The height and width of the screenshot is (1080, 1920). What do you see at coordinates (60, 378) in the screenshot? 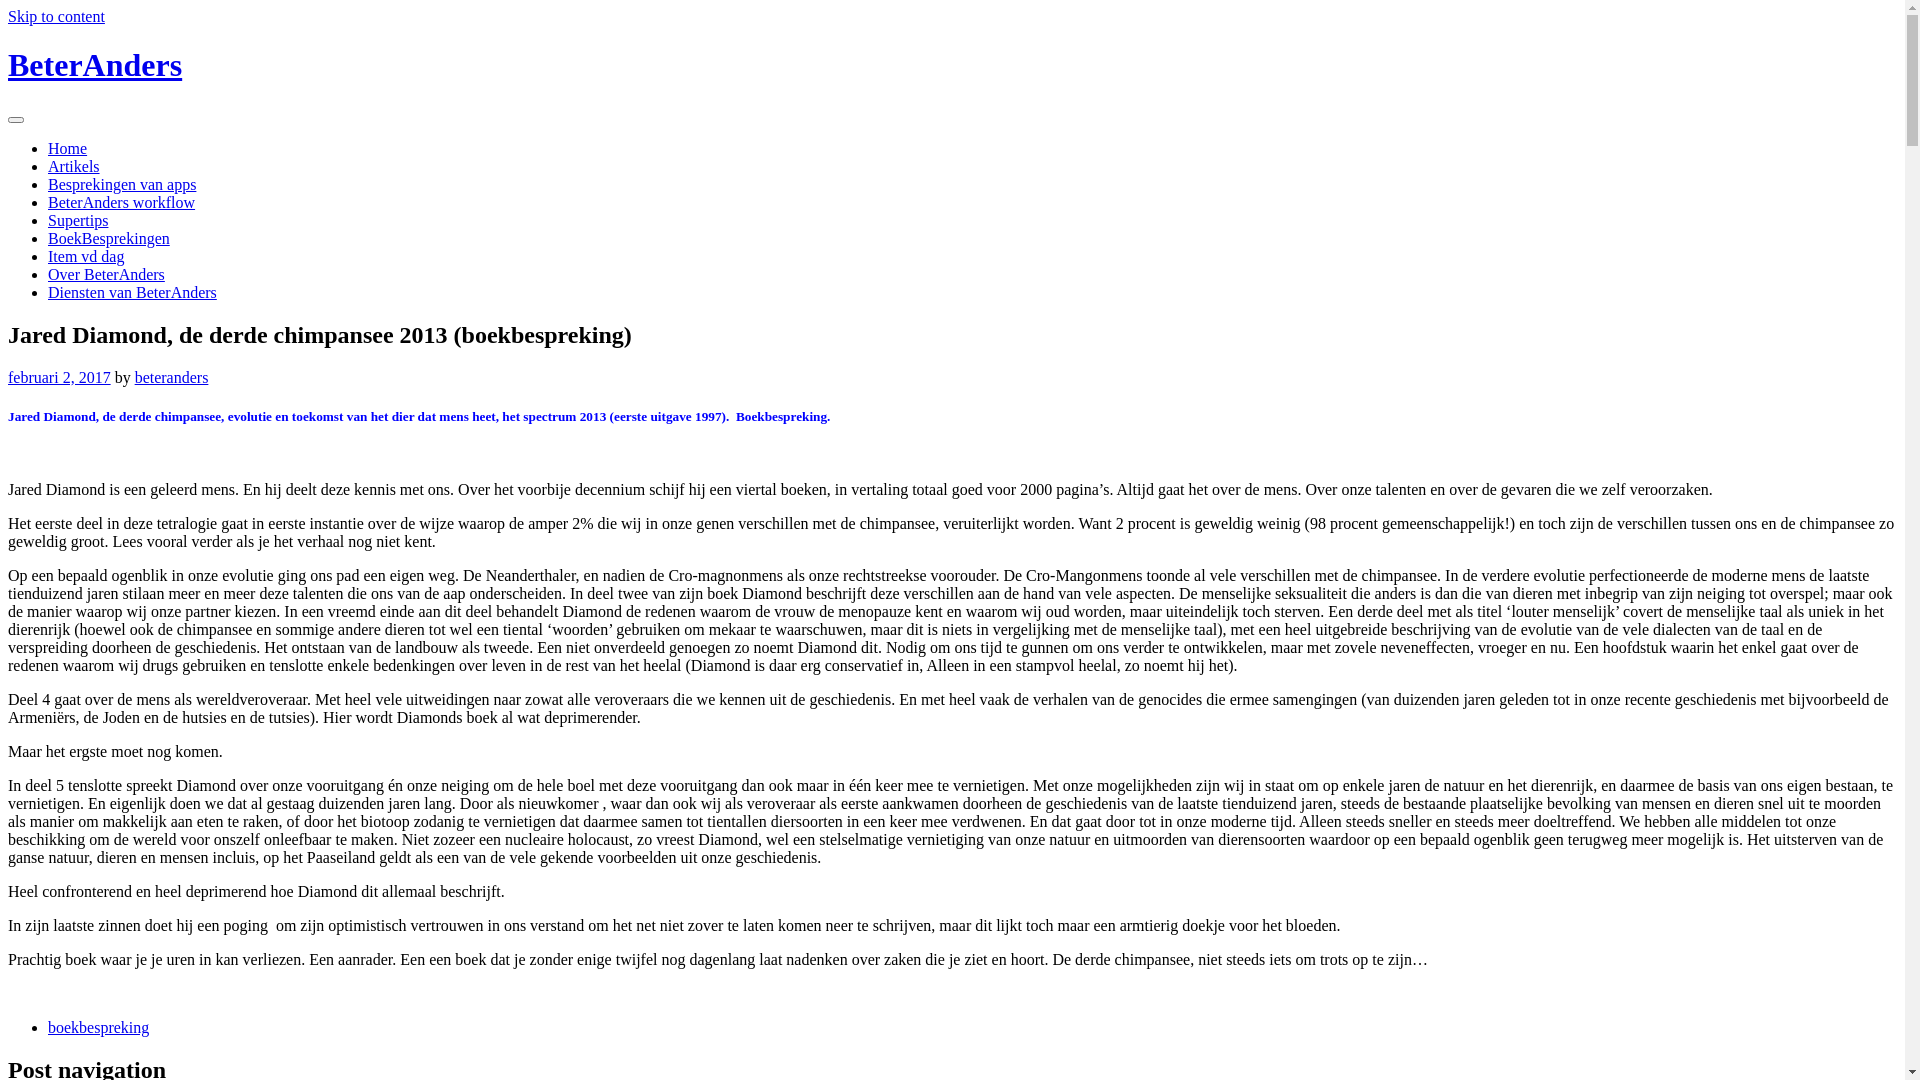
I see `februari 2, 2017` at bounding box center [60, 378].